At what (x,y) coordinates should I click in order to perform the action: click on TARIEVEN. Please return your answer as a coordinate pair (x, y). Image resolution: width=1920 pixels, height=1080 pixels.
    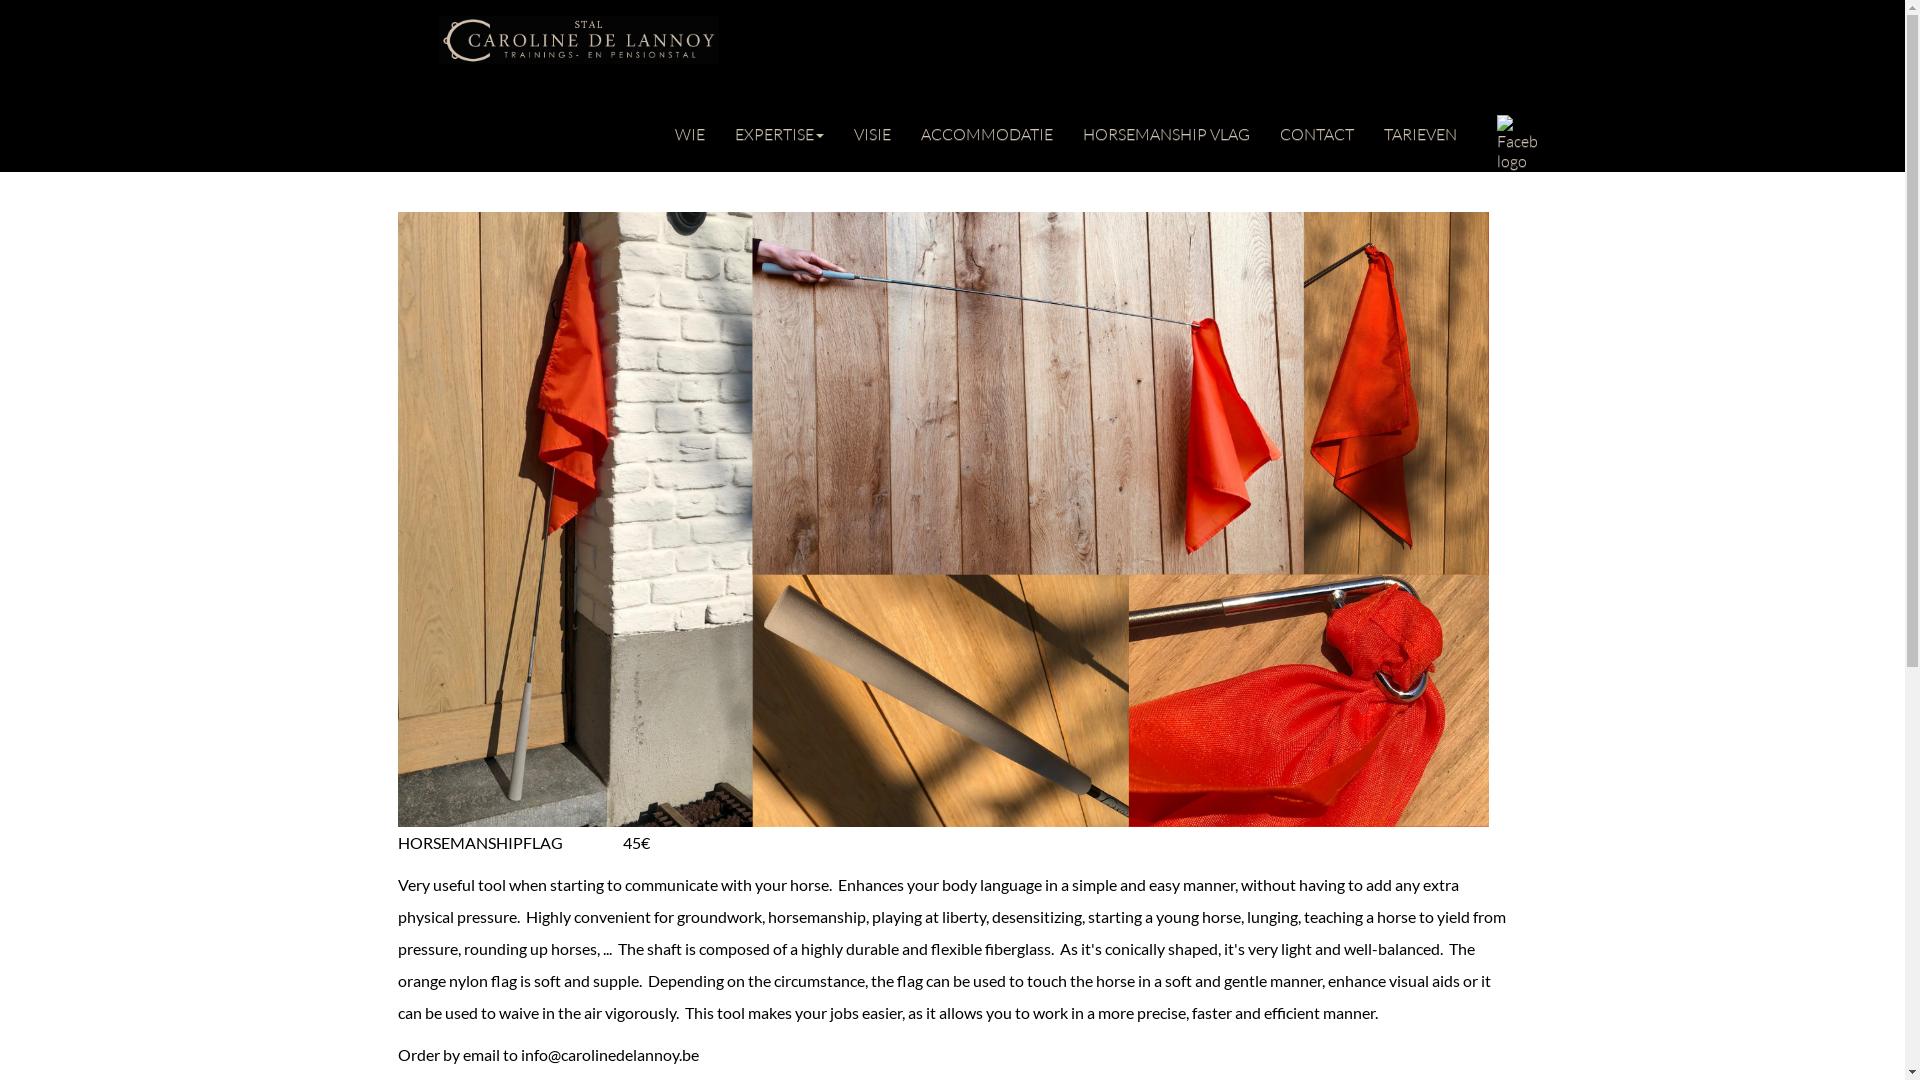
    Looking at the image, I should click on (1420, 129).